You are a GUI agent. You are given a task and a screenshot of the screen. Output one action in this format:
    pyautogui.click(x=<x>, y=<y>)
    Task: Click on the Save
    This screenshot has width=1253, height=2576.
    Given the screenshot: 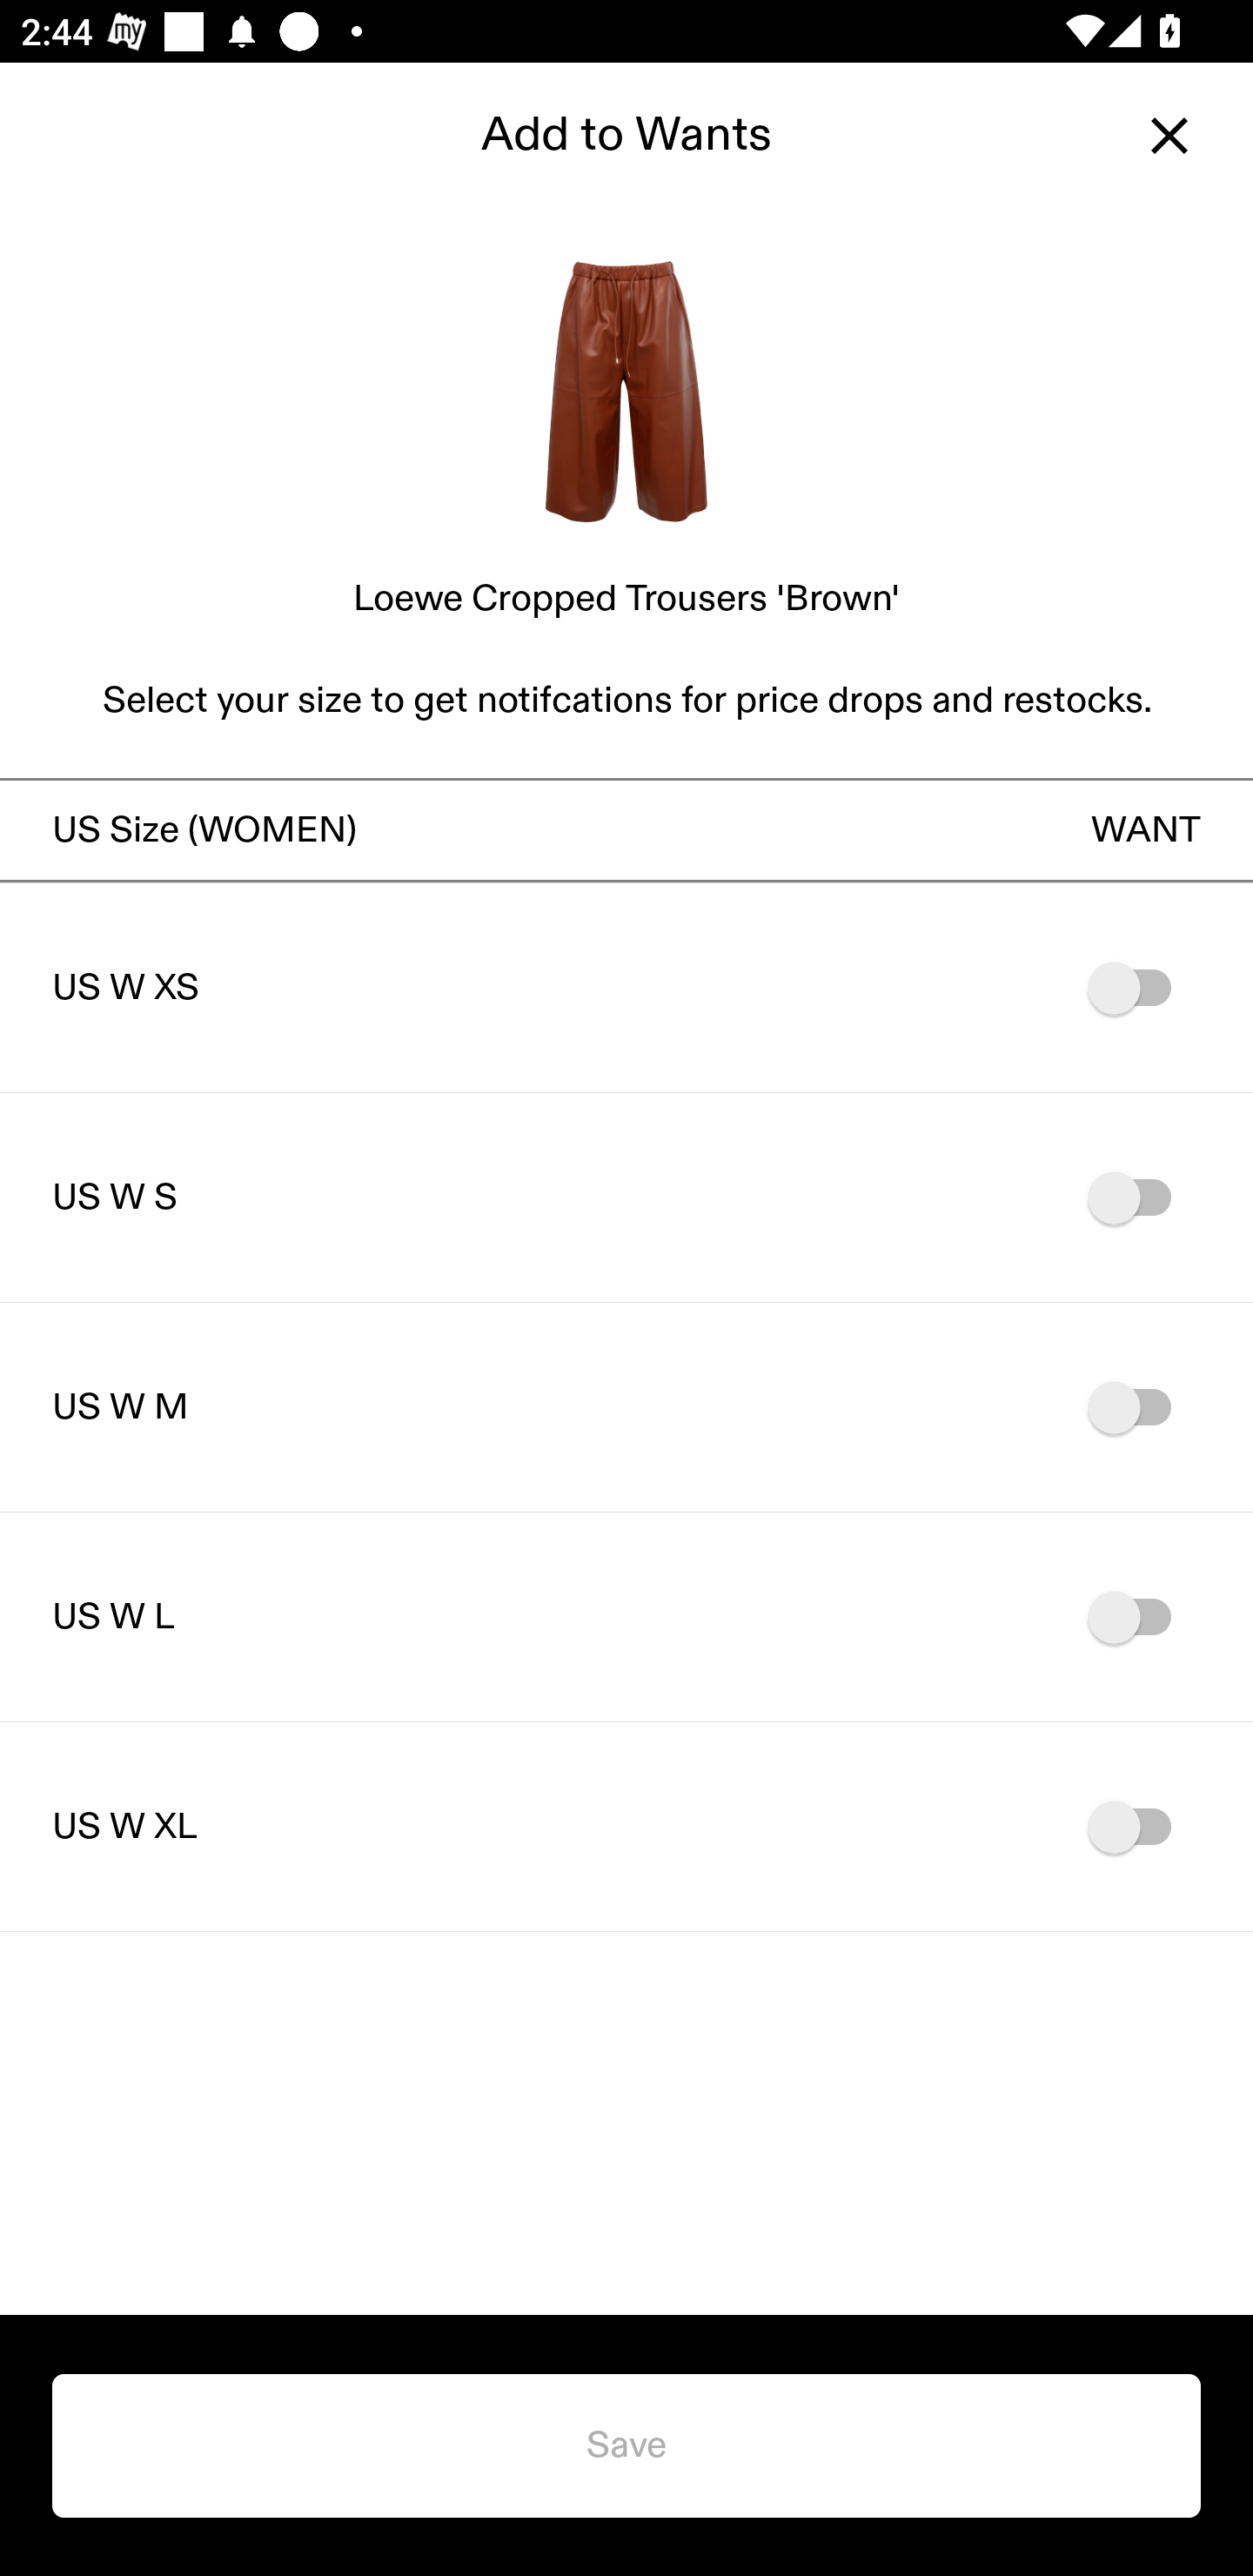 What is the action you would take?
    pyautogui.click(x=626, y=2445)
    